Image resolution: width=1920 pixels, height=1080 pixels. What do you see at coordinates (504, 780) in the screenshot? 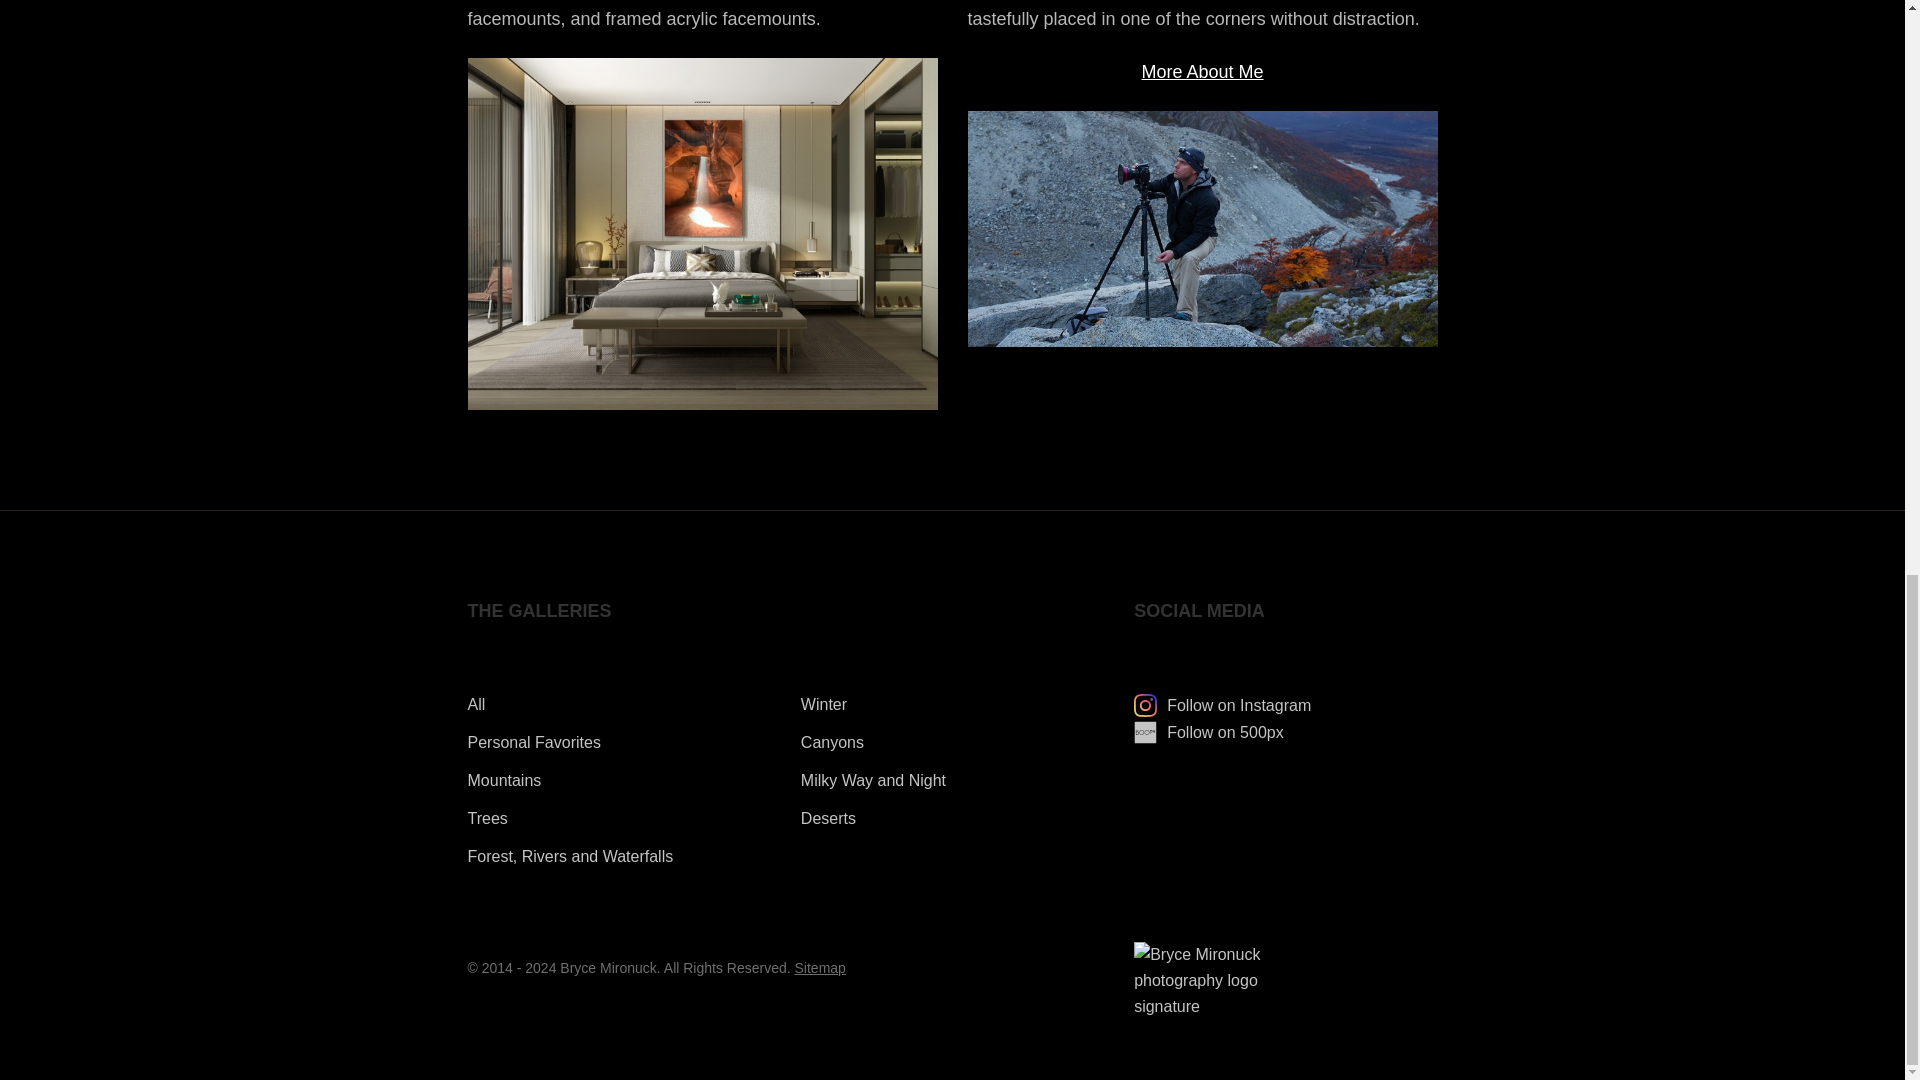
I see `Mountains` at bounding box center [504, 780].